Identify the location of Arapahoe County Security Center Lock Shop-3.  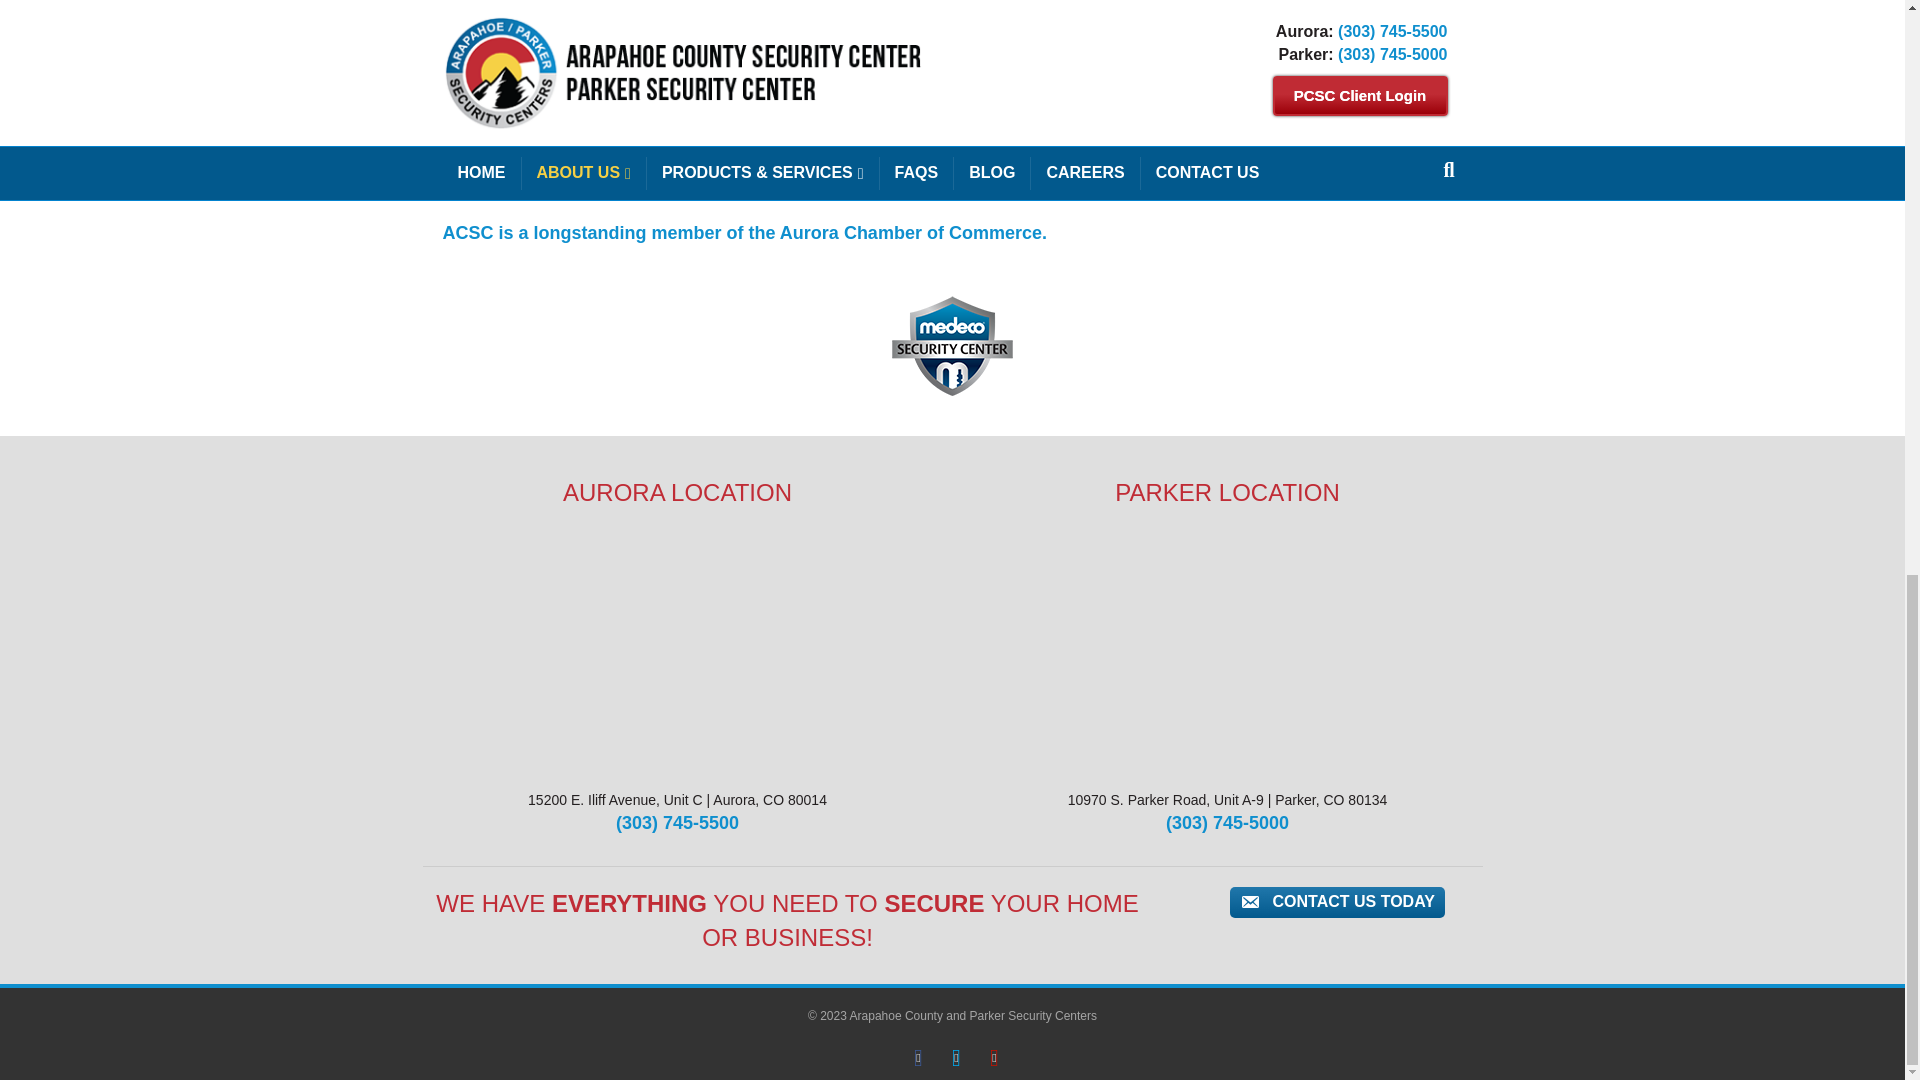
(1266, 94).